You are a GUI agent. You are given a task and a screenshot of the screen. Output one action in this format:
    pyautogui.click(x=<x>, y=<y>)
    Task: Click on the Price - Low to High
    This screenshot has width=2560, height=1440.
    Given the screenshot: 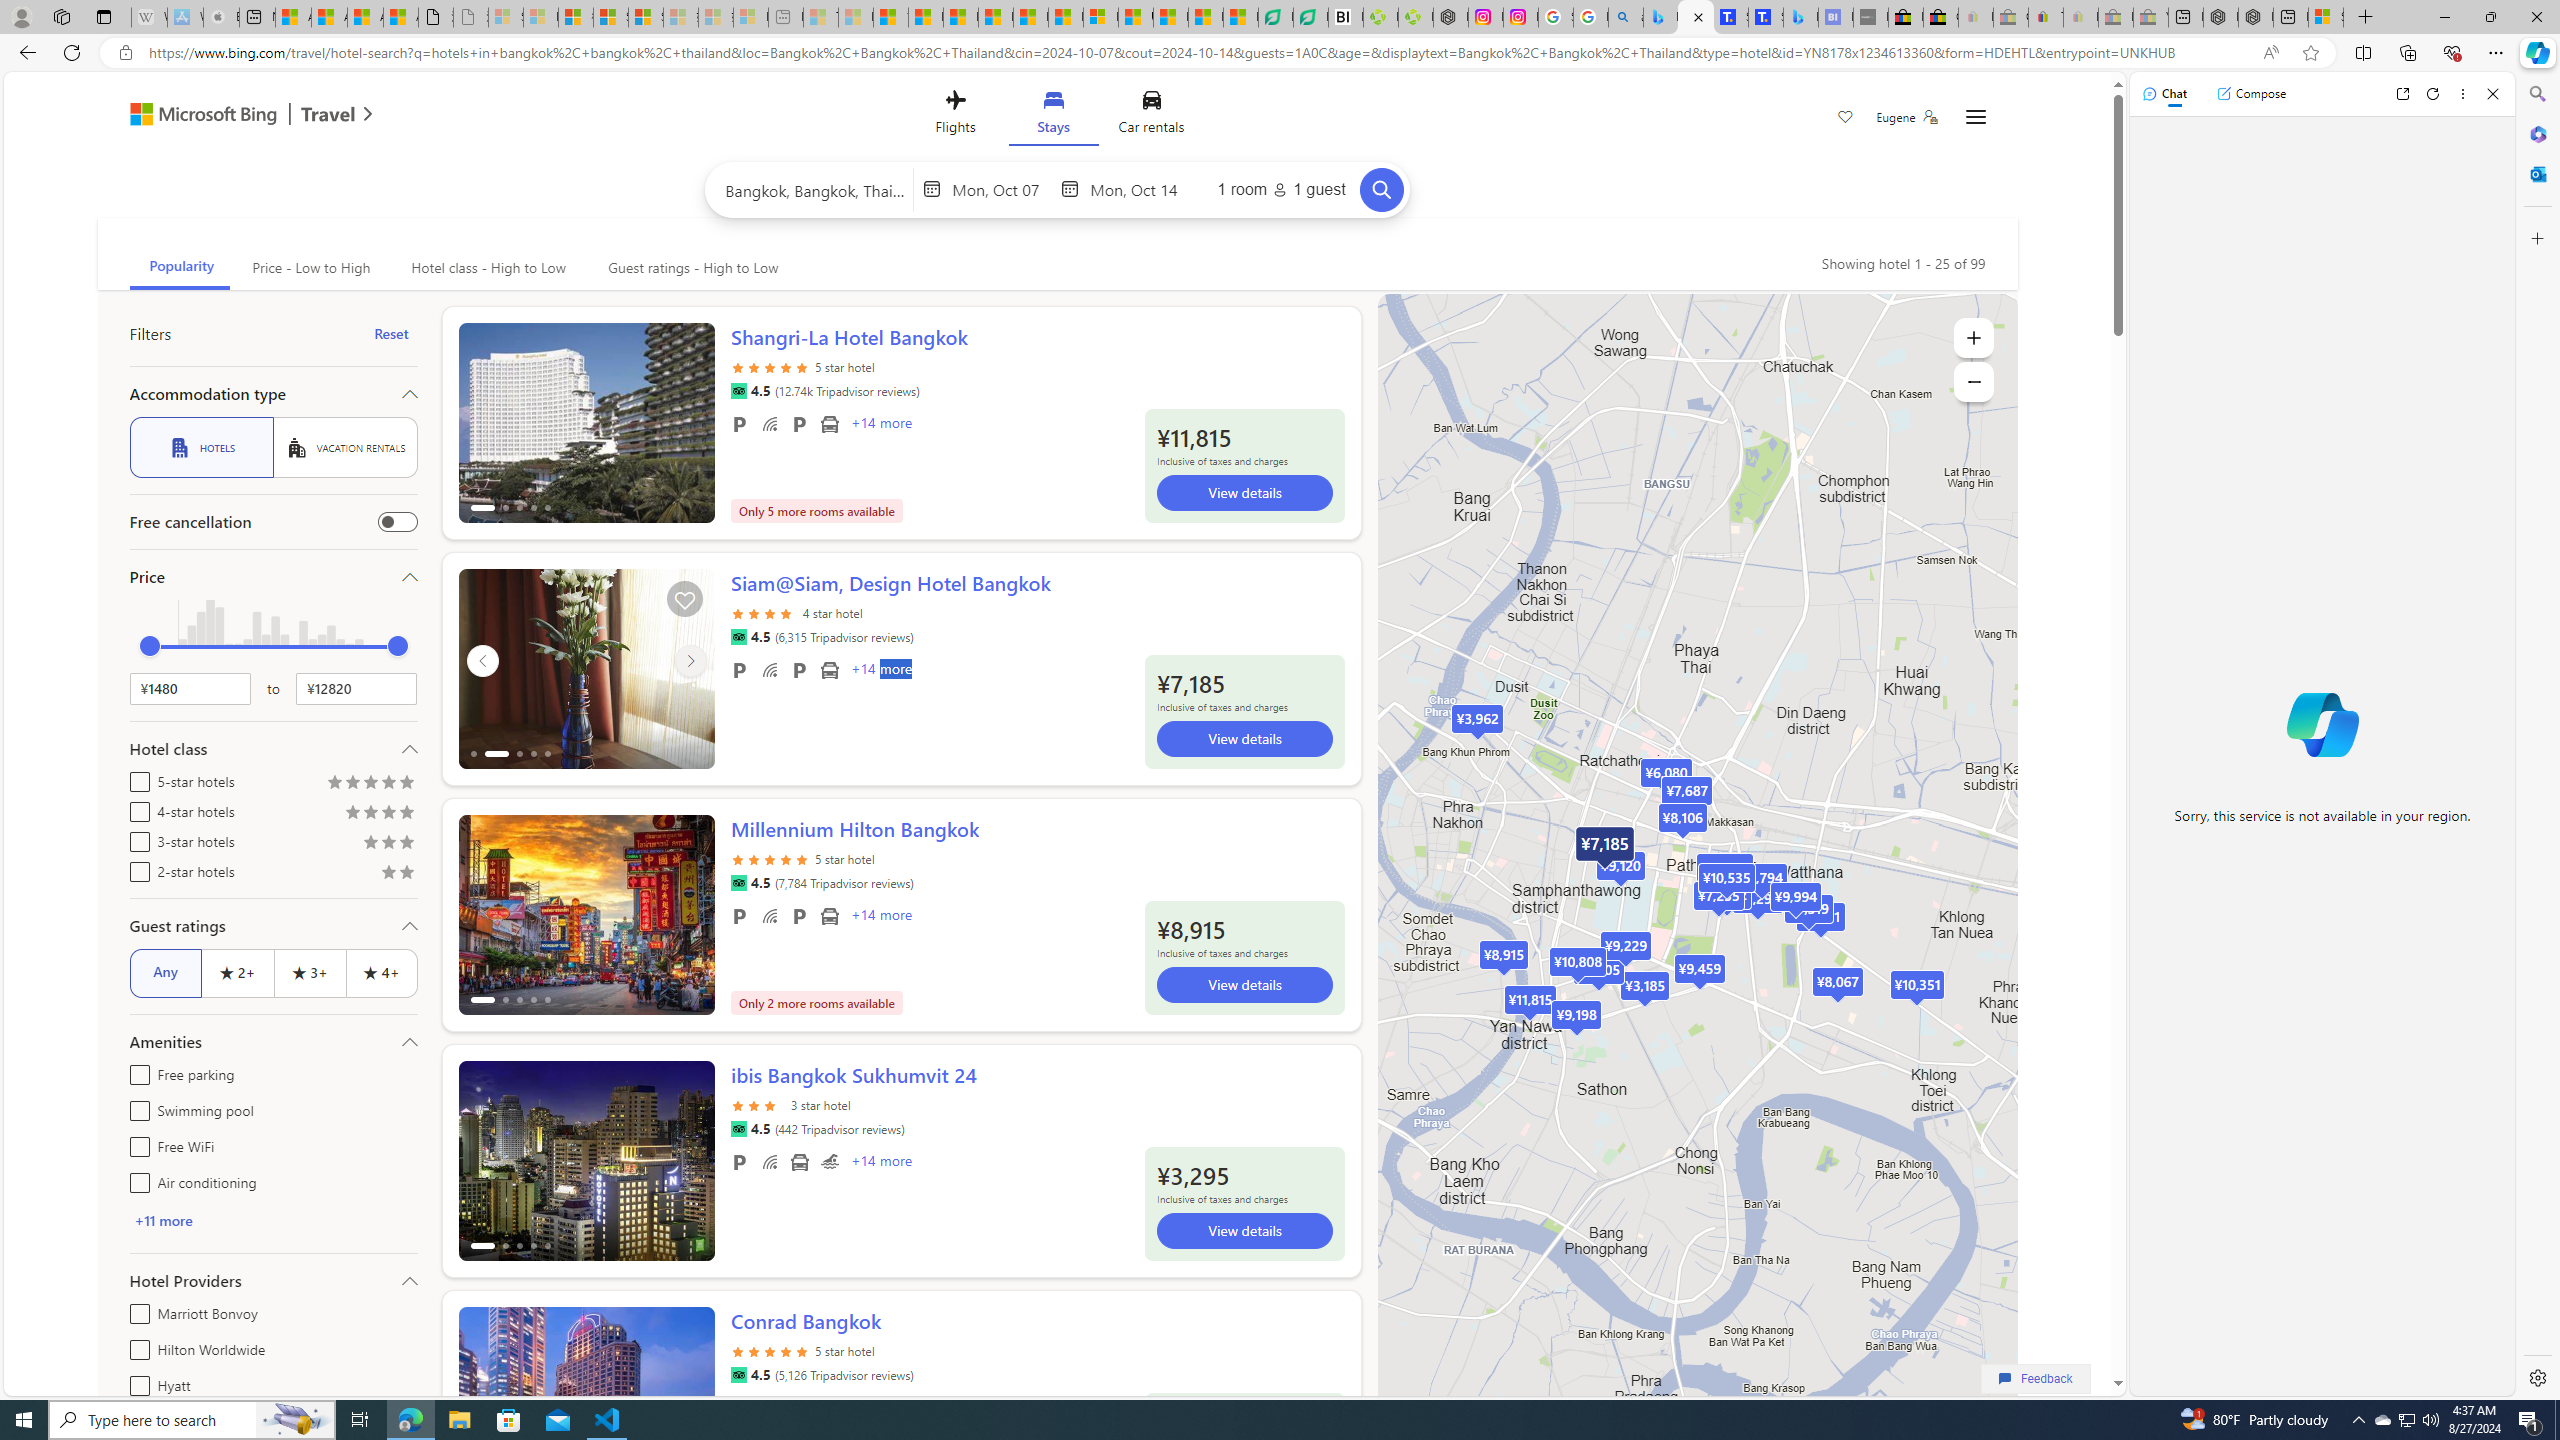 What is the action you would take?
    pyautogui.click(x=310, y=268)
    